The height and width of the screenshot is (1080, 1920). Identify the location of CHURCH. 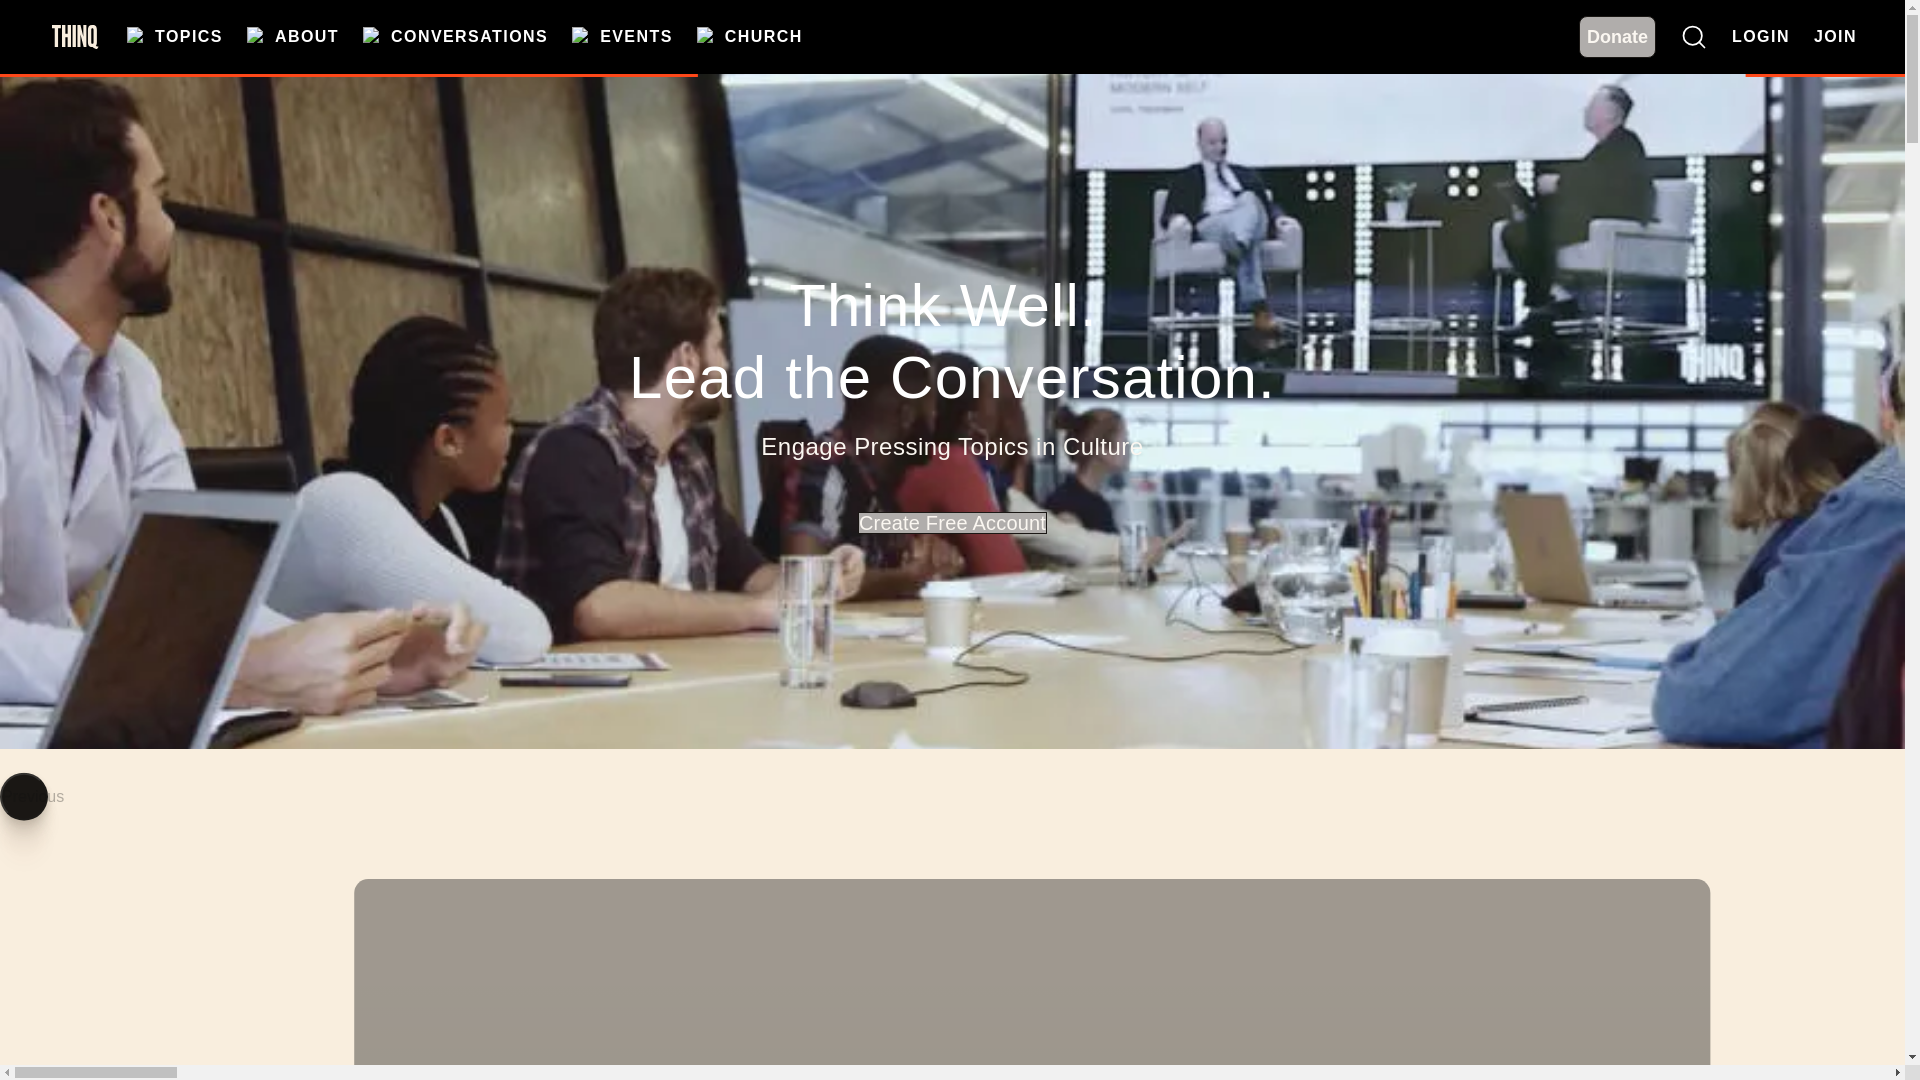
(749, 37).